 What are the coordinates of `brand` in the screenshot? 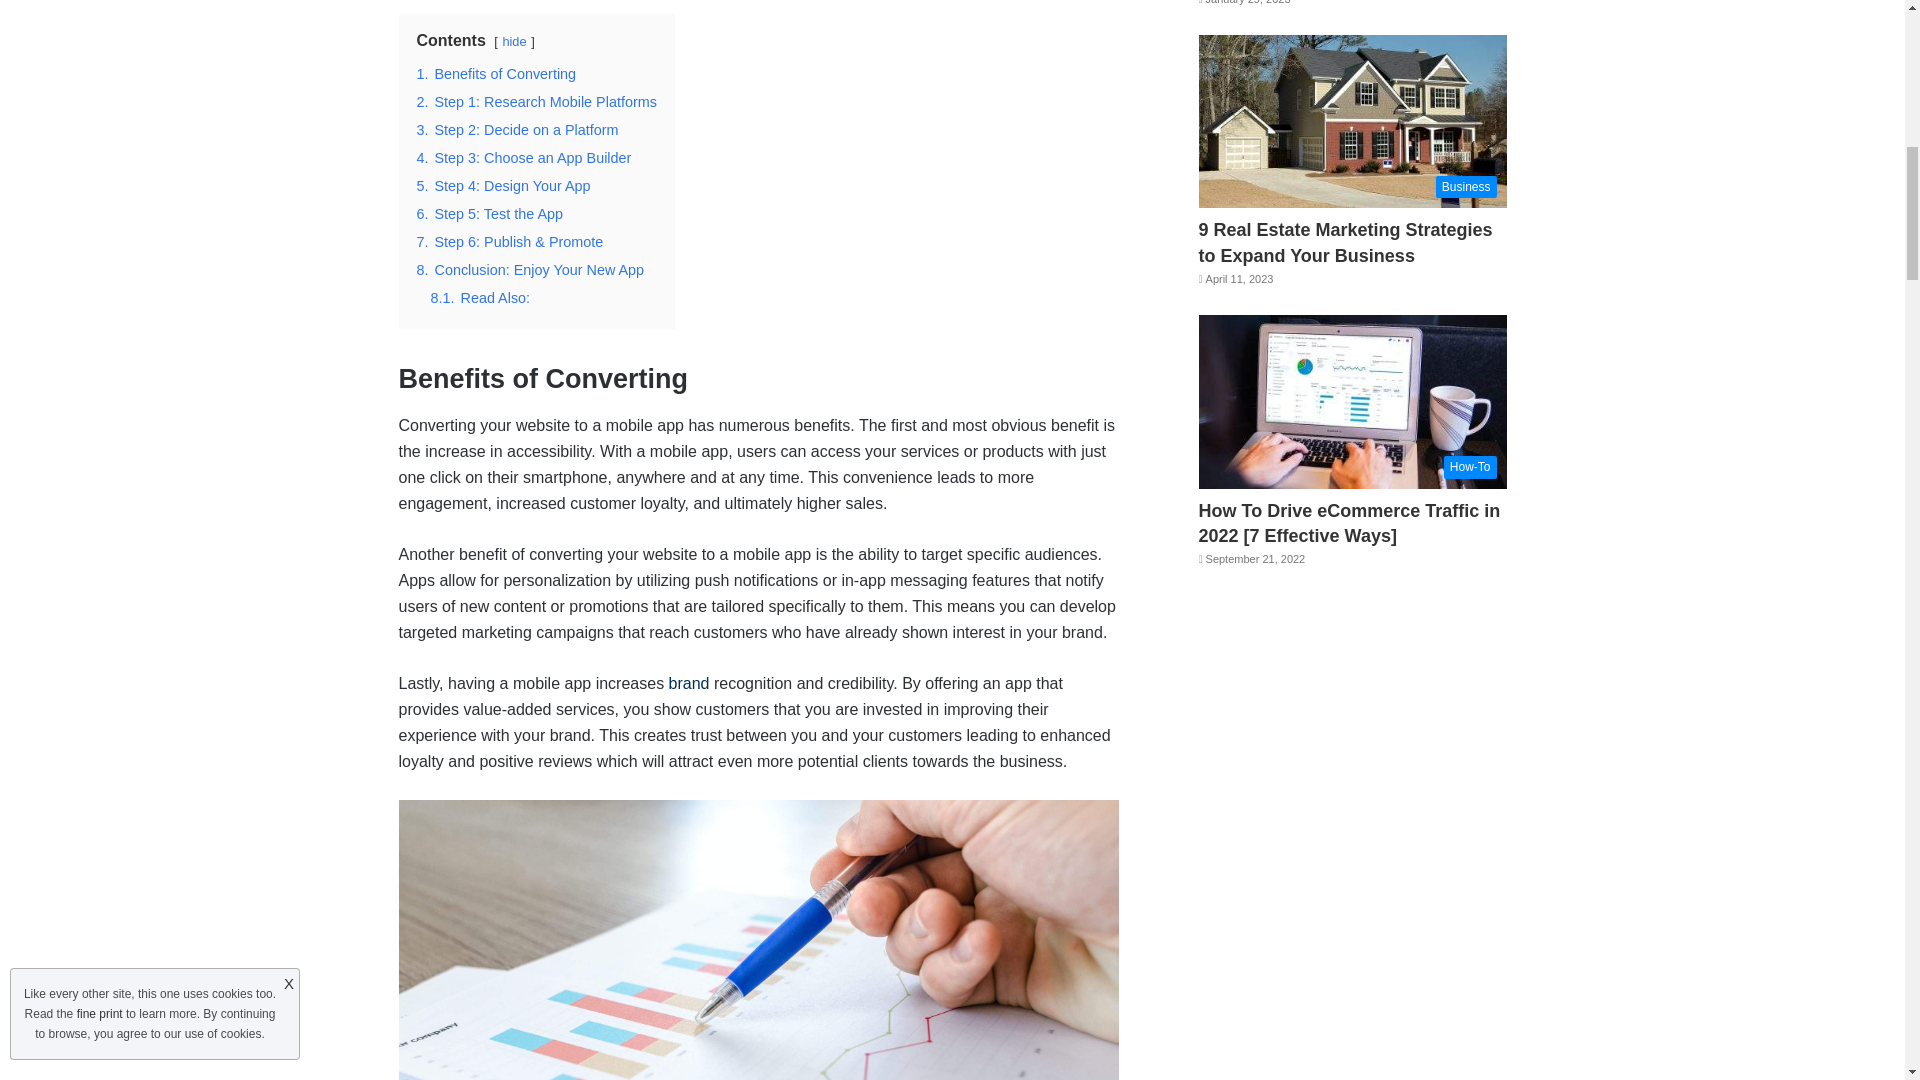 It's located at (689, 684).